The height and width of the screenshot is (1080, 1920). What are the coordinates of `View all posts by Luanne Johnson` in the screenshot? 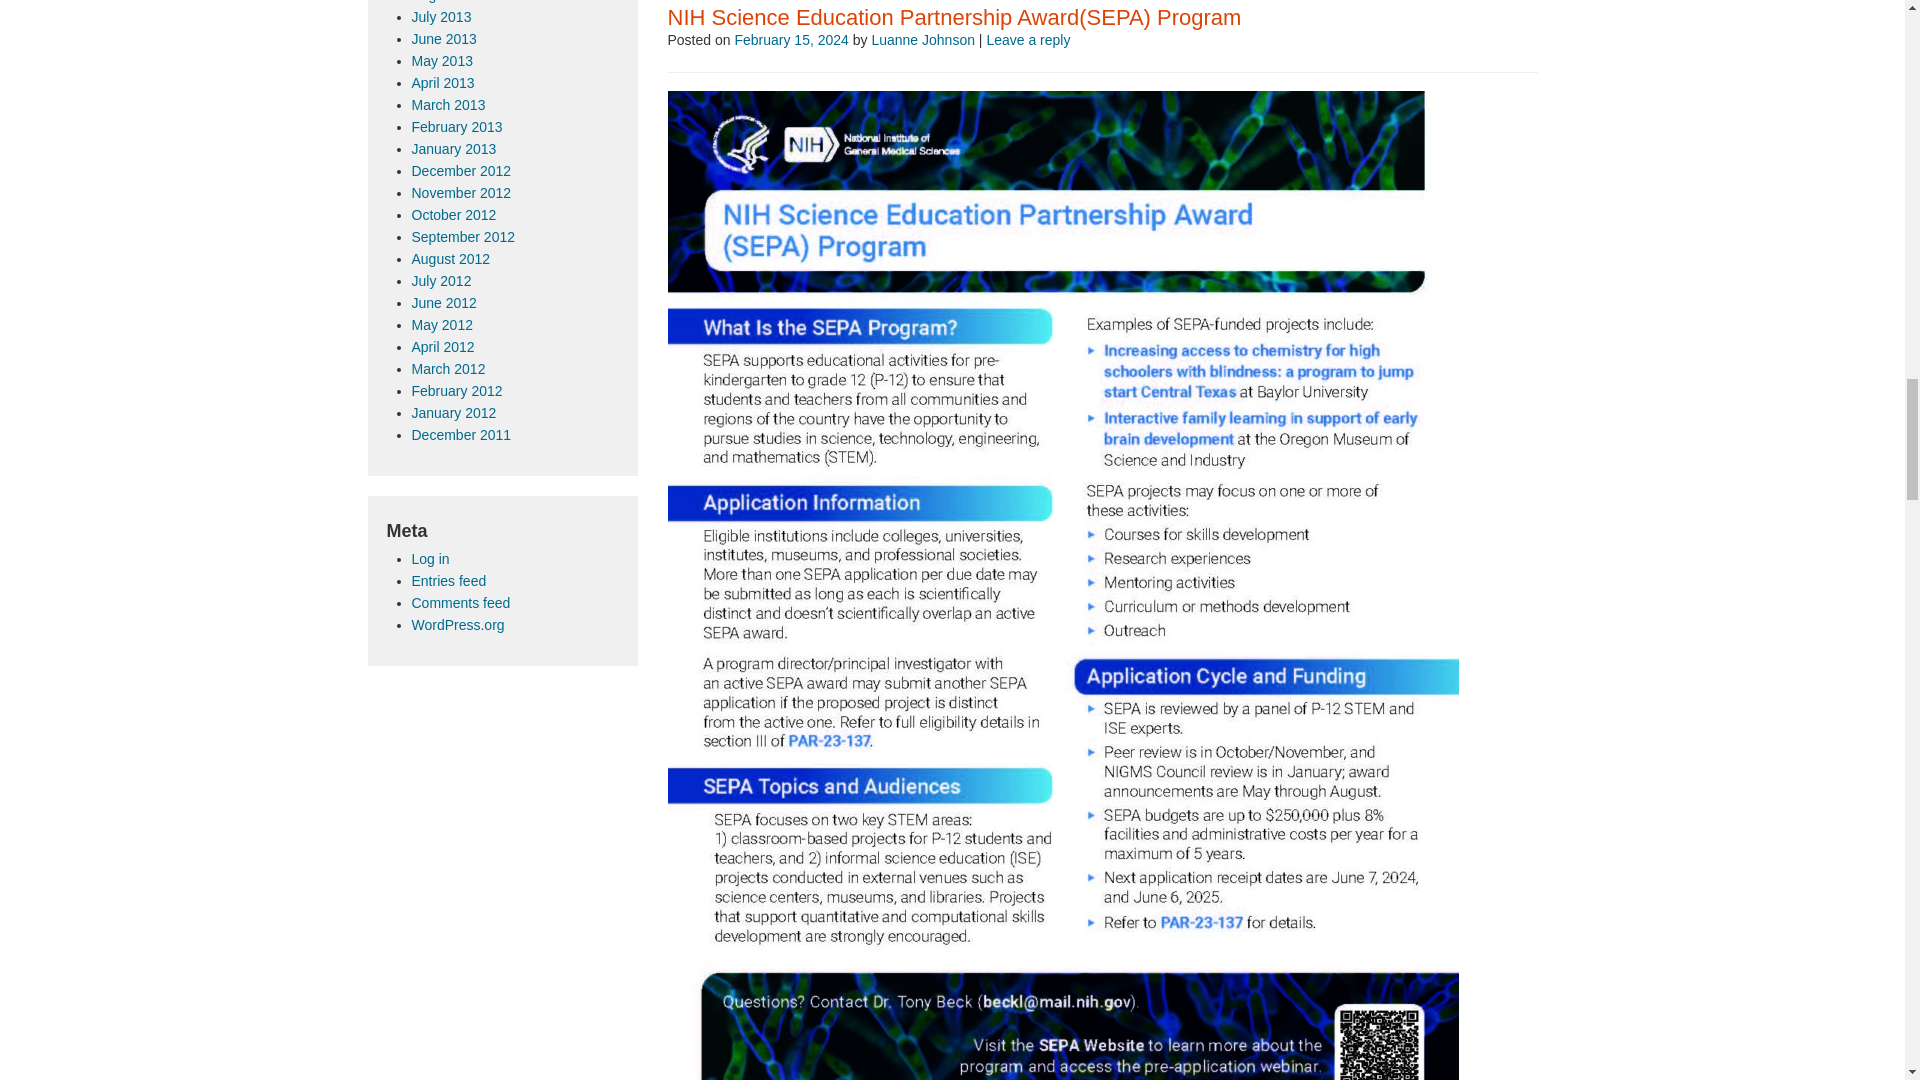 It's located at (923, 40).